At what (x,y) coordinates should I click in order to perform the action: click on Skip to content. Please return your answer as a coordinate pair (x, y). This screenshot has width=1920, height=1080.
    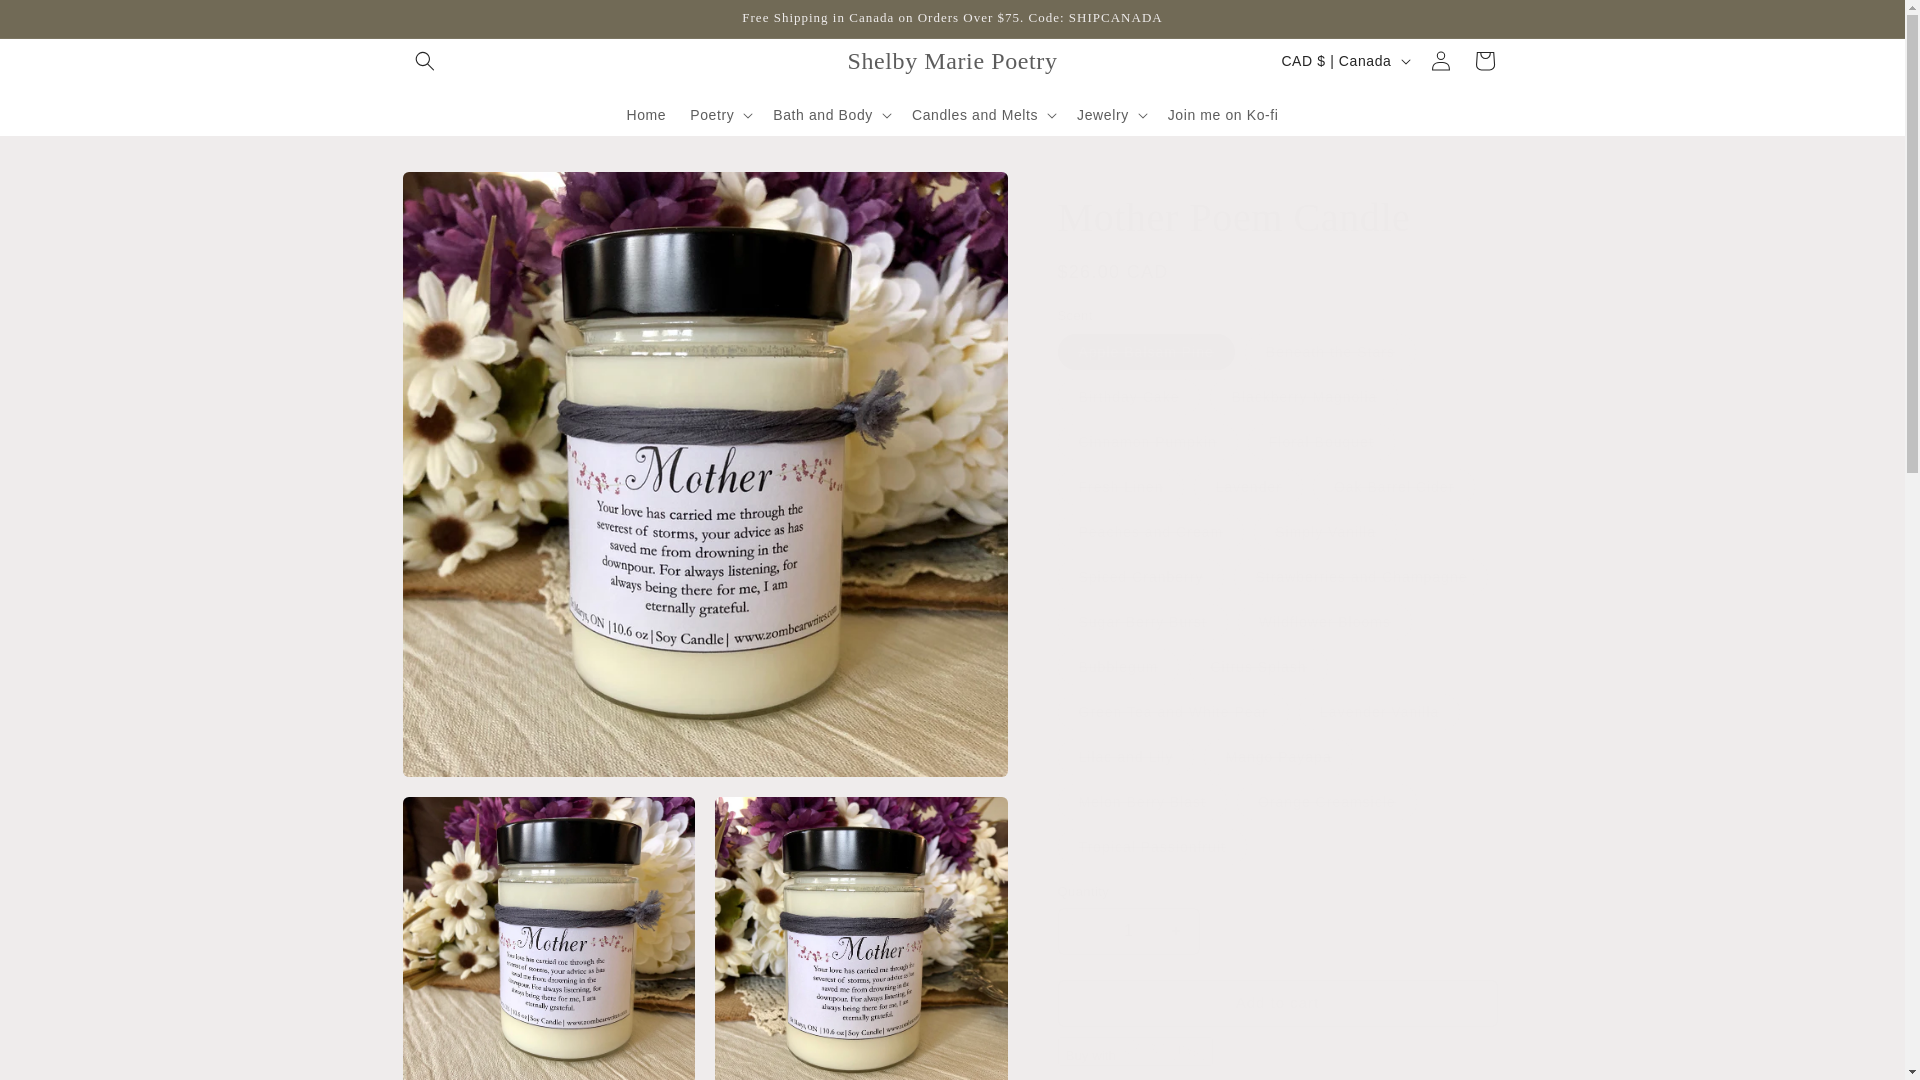
    Looking at the image, I should click on (60, 23).